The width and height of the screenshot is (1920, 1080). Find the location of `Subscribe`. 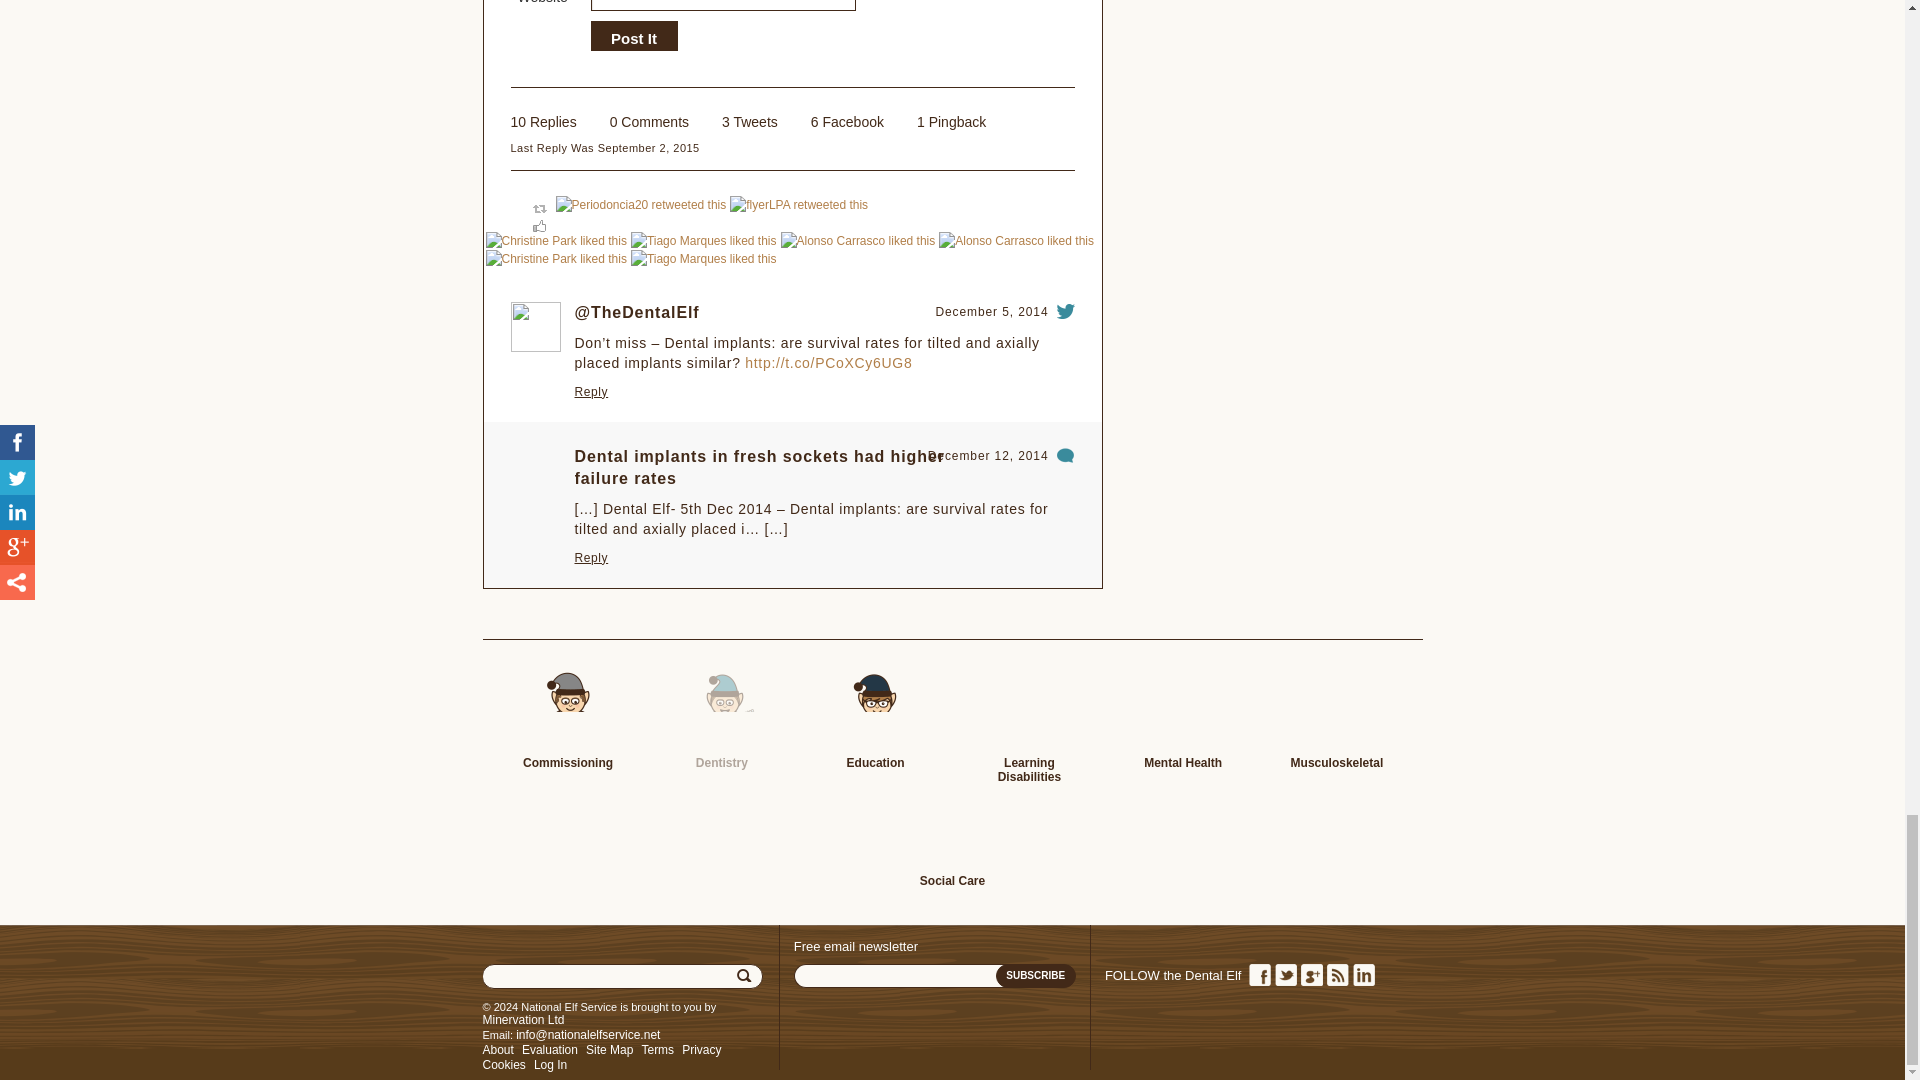

Subscribe is located at coordinates (1036, 976).